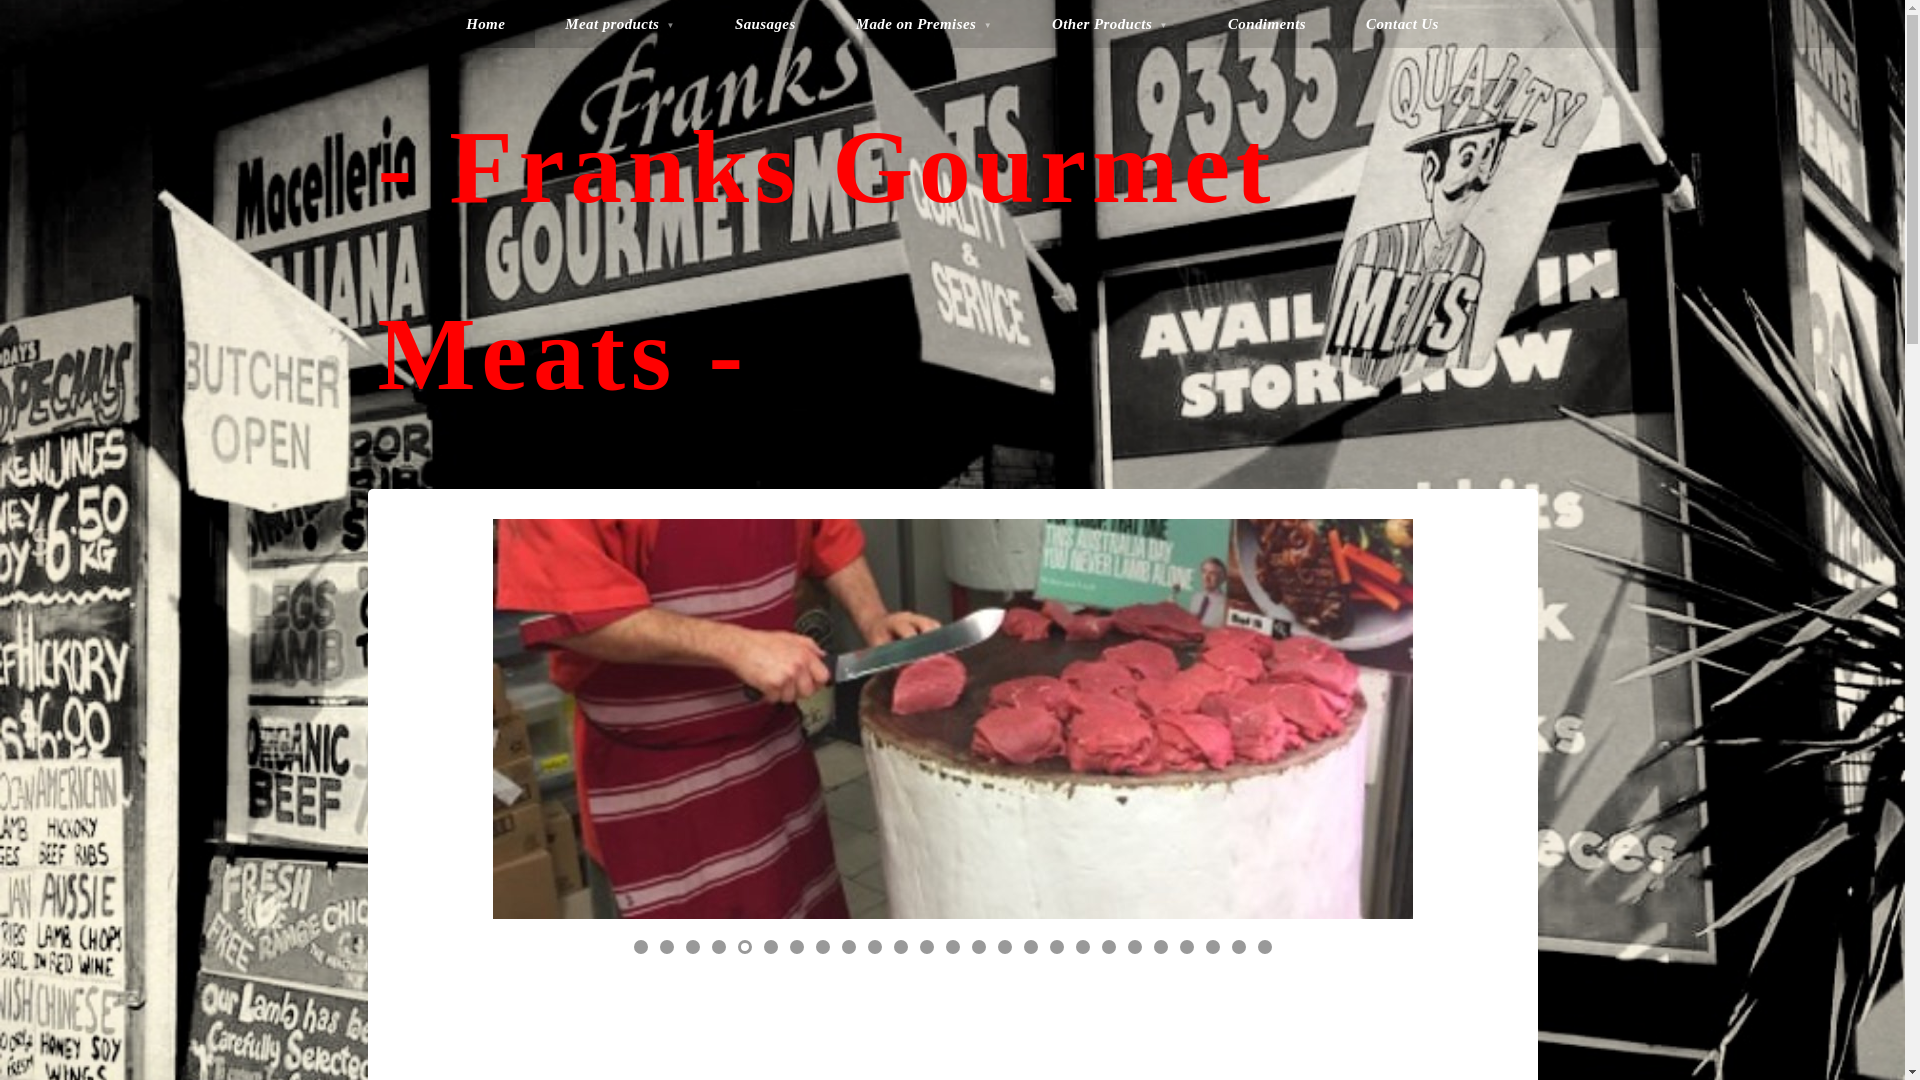  I want to click on 6, so click(771, 947).